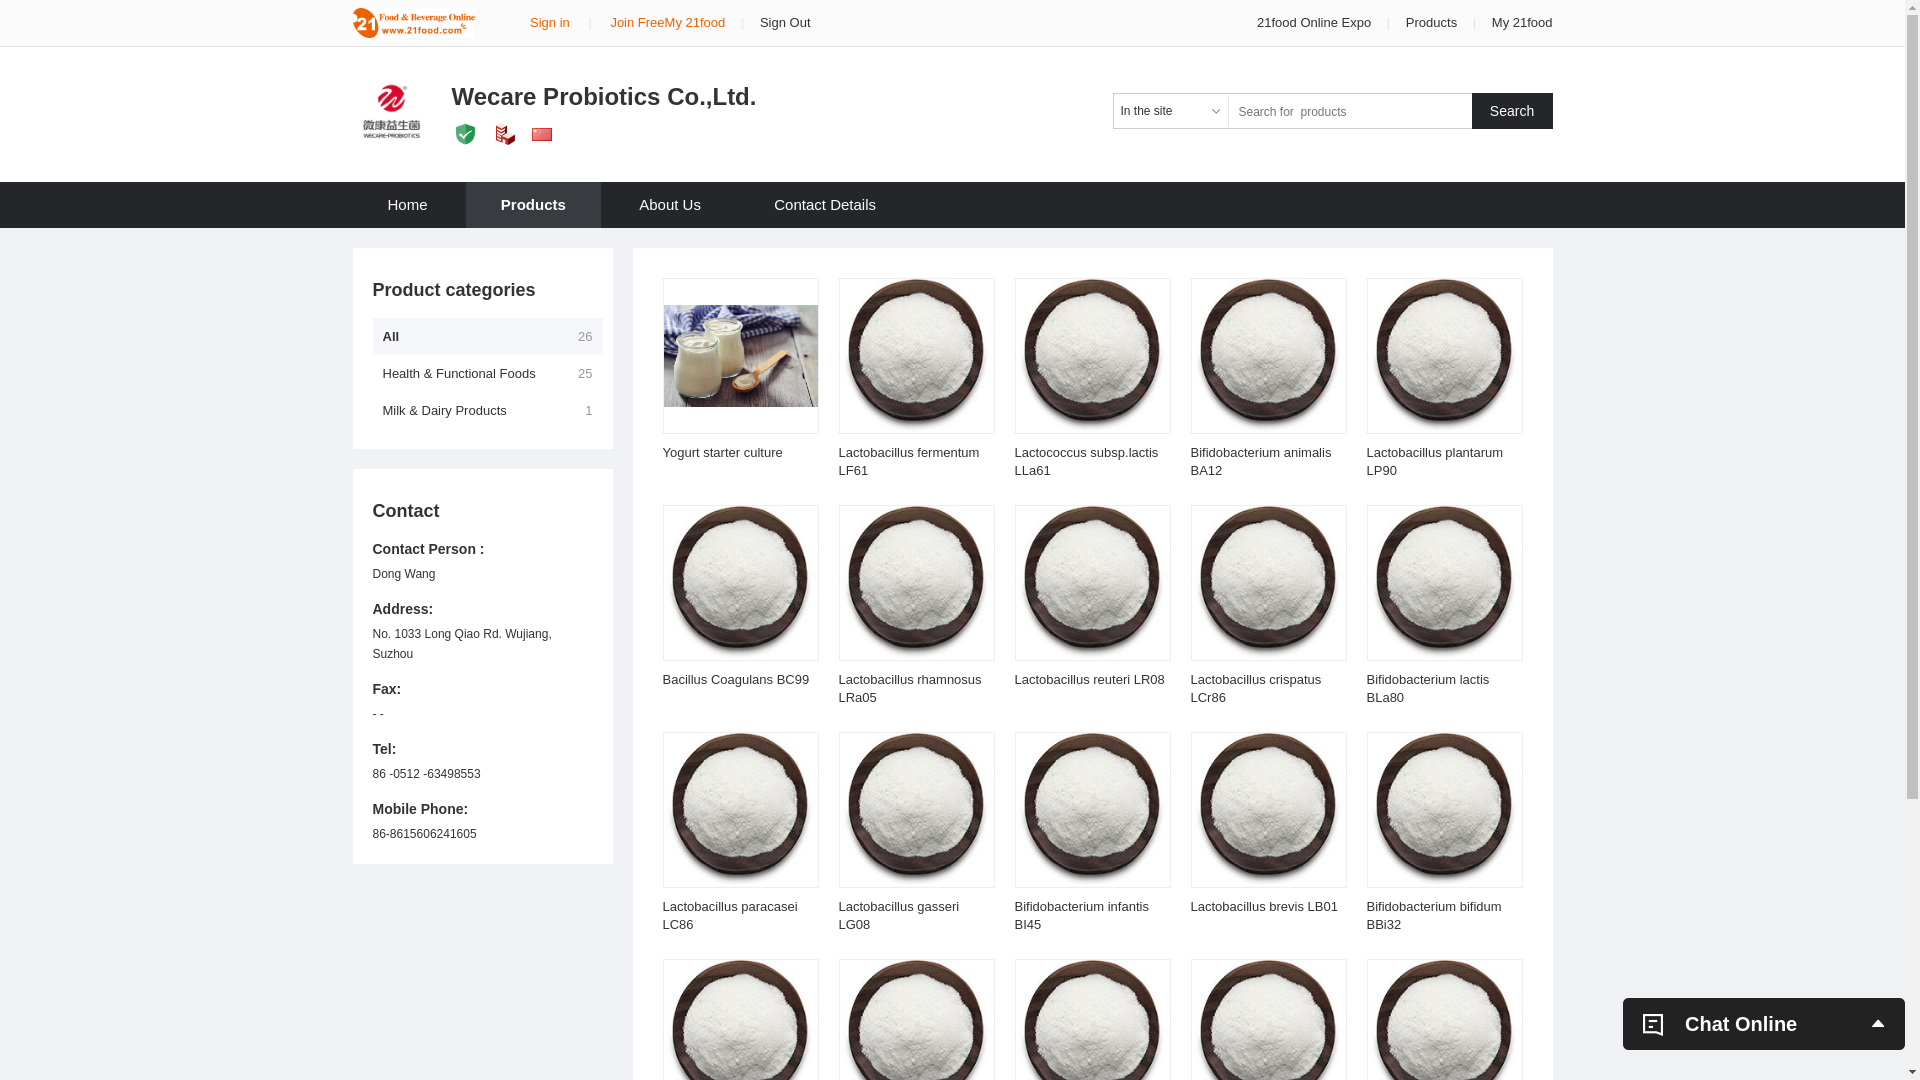 The image size is (1920, 1080). I want to click on Lactobacillus paracasei LC86, so click(730, 916).